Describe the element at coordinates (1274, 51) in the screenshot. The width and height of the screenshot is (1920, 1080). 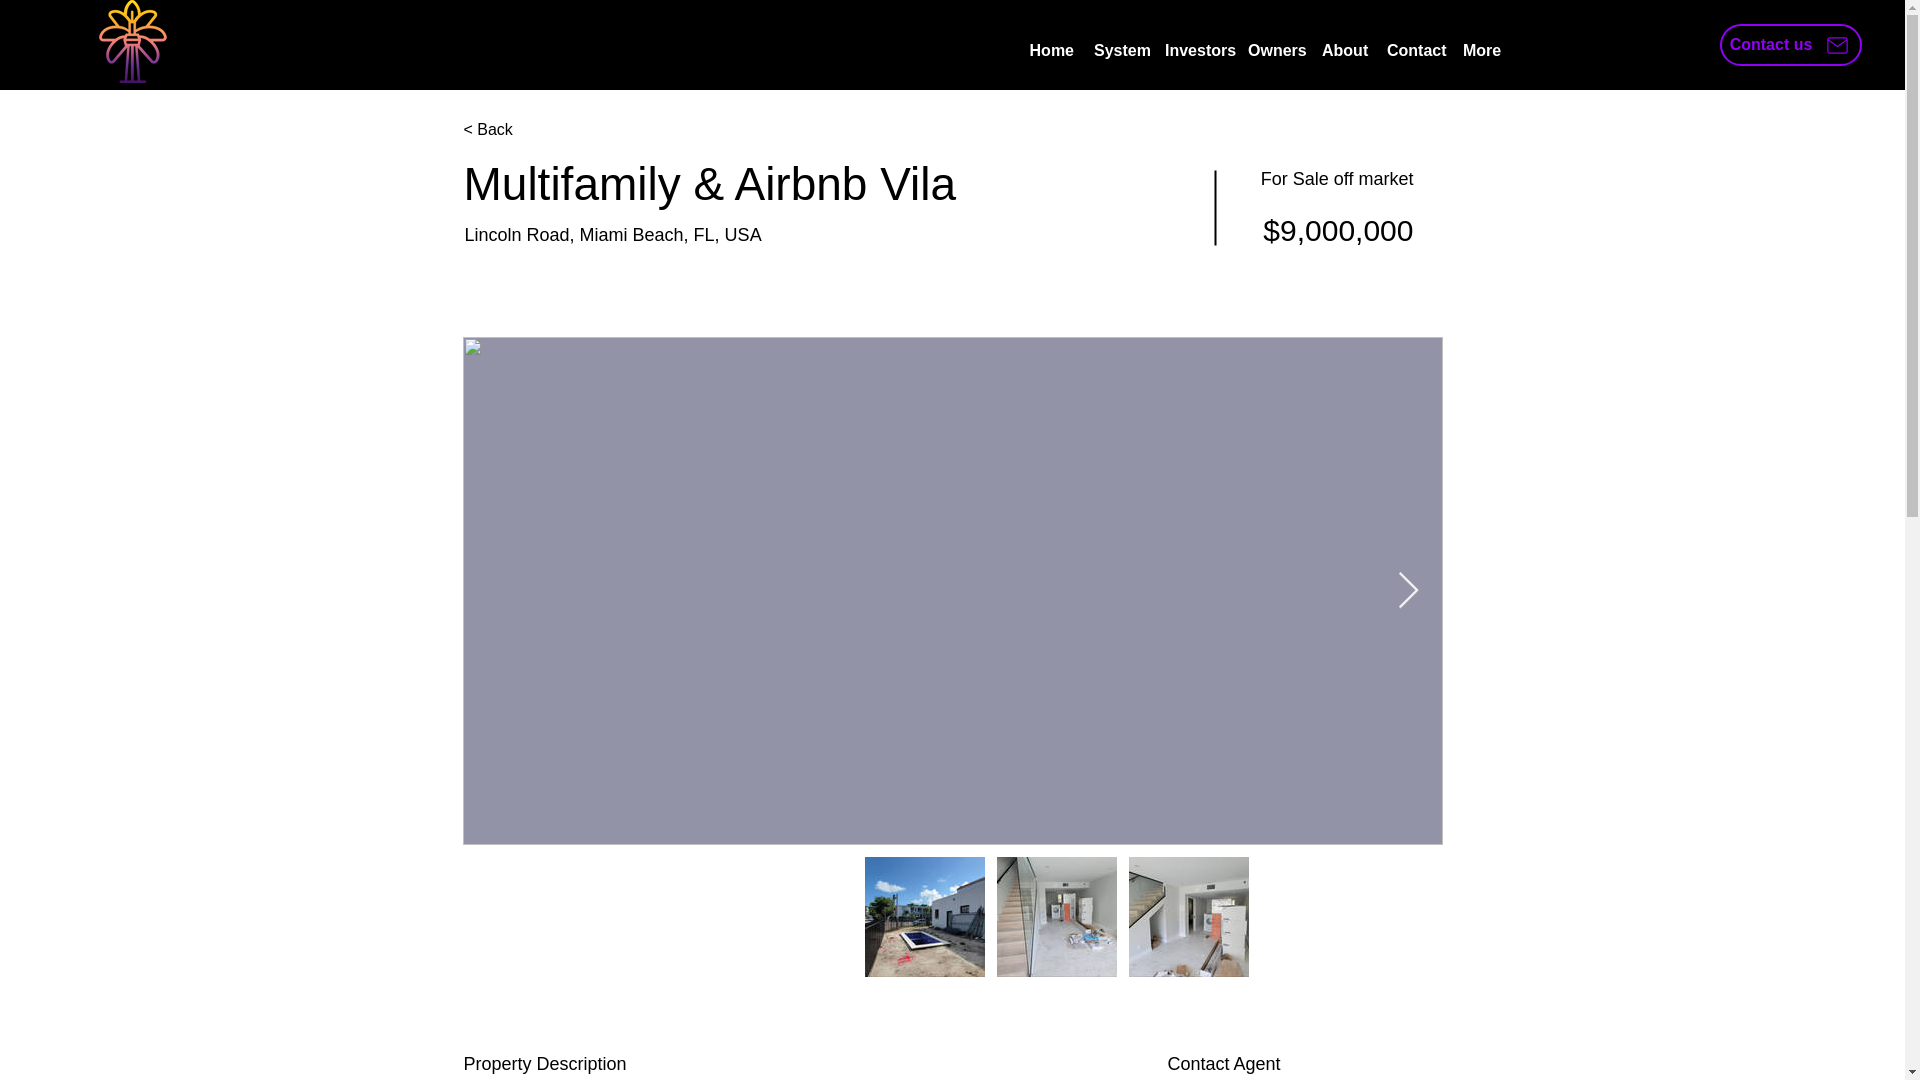
I see `Owners` at that location.